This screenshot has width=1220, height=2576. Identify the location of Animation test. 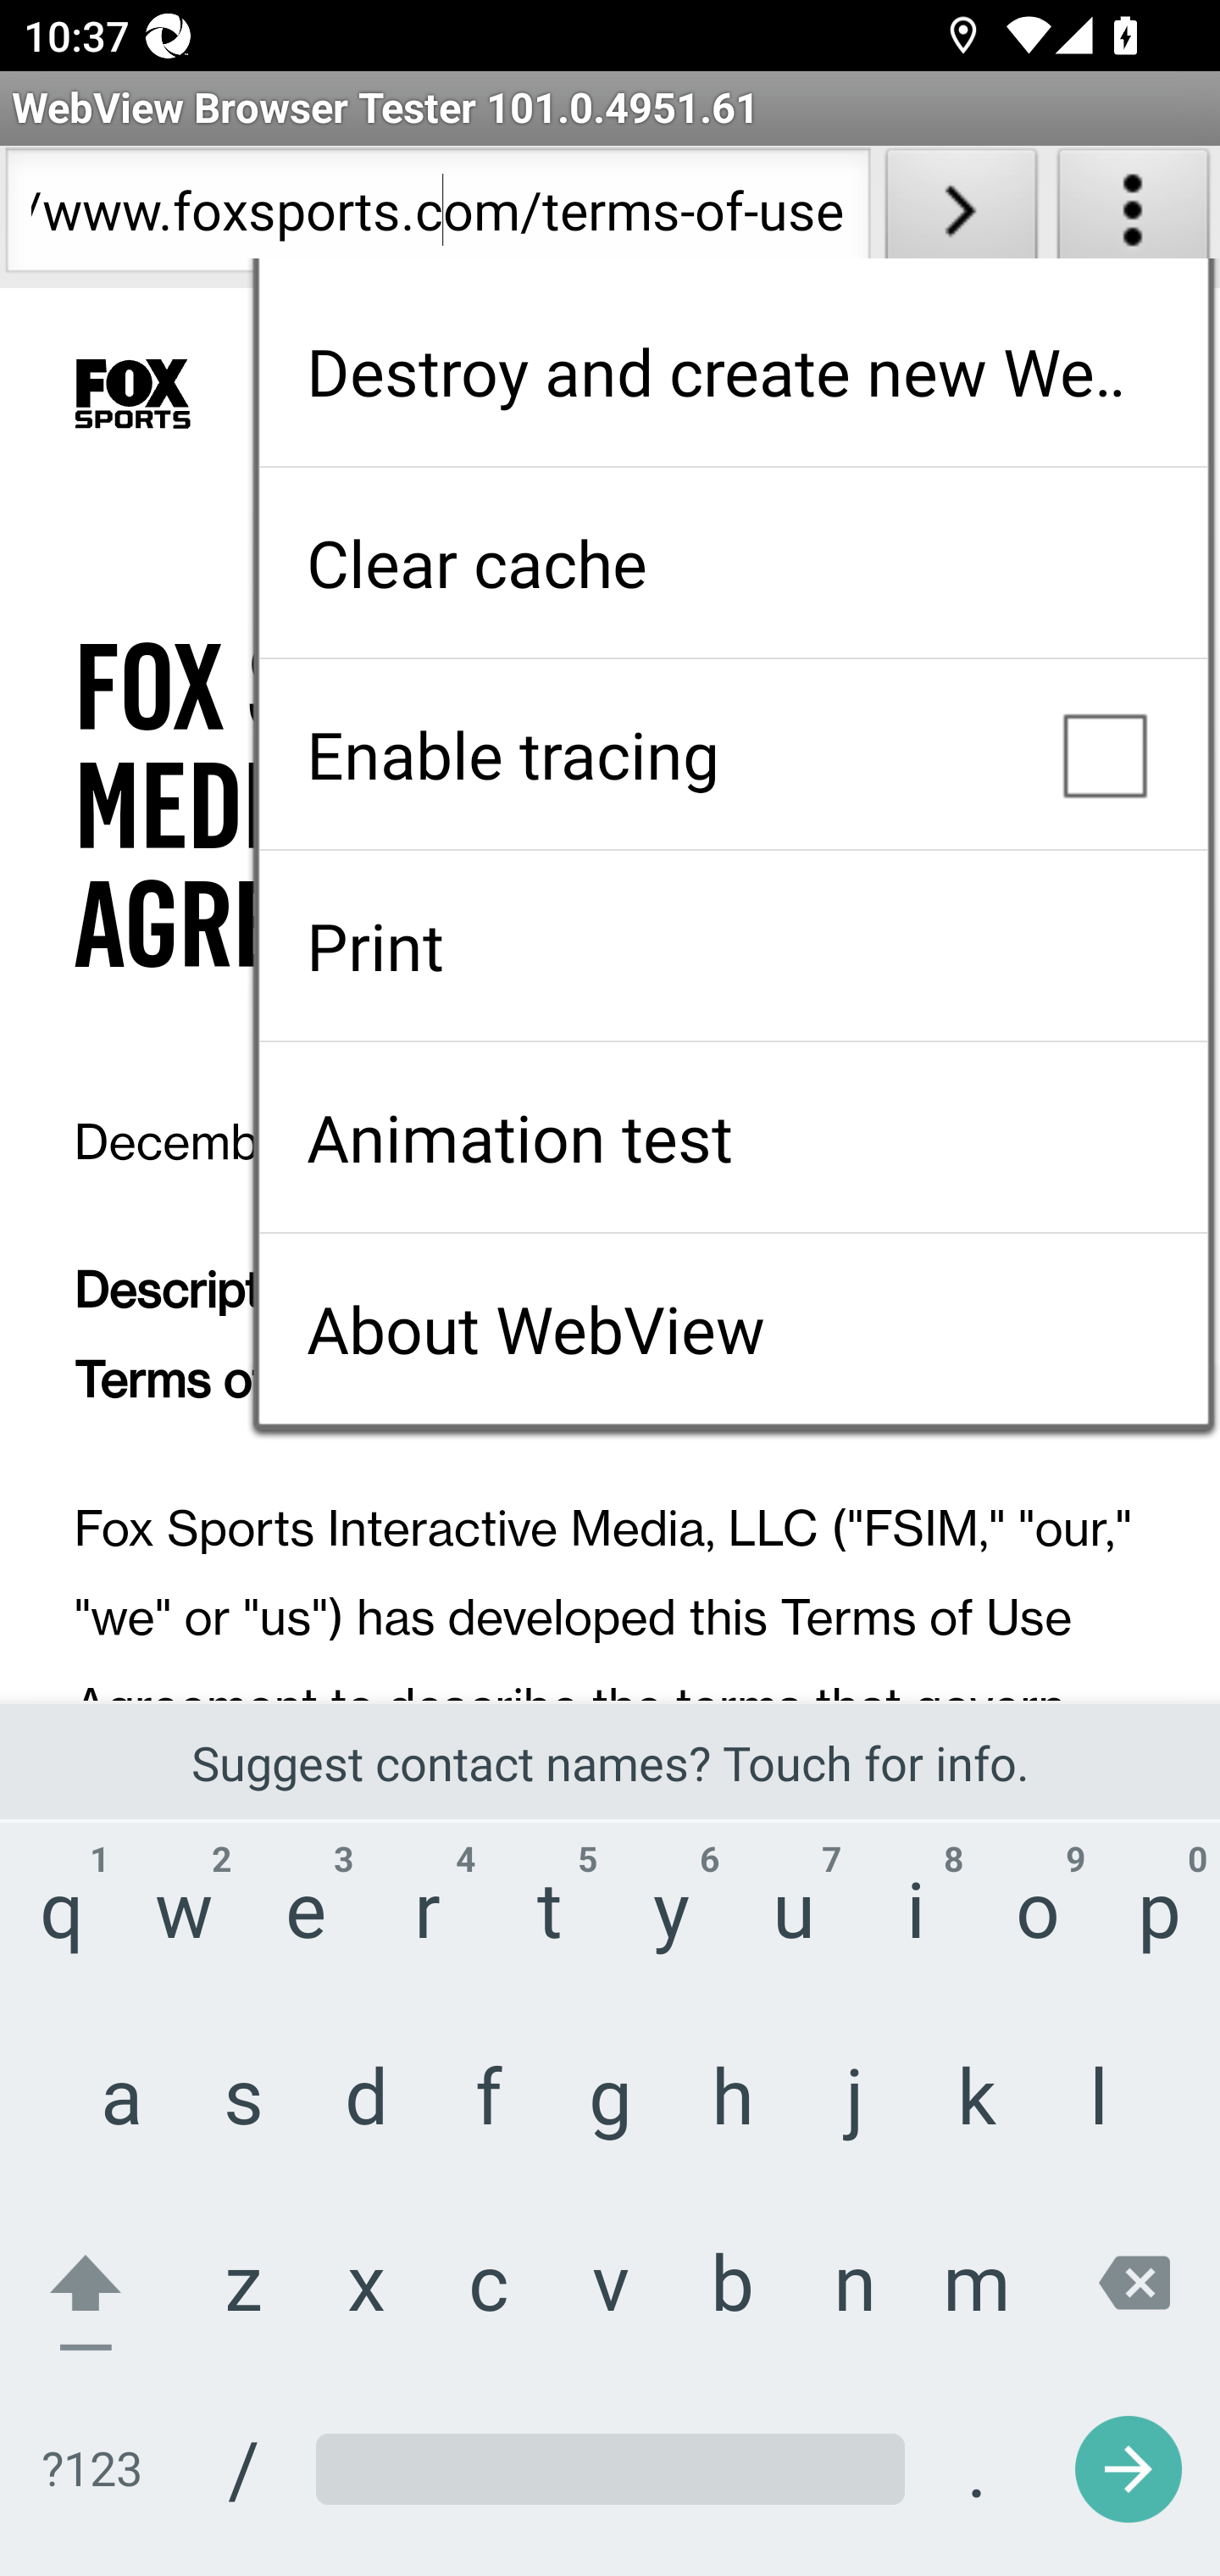
(733, 1137).